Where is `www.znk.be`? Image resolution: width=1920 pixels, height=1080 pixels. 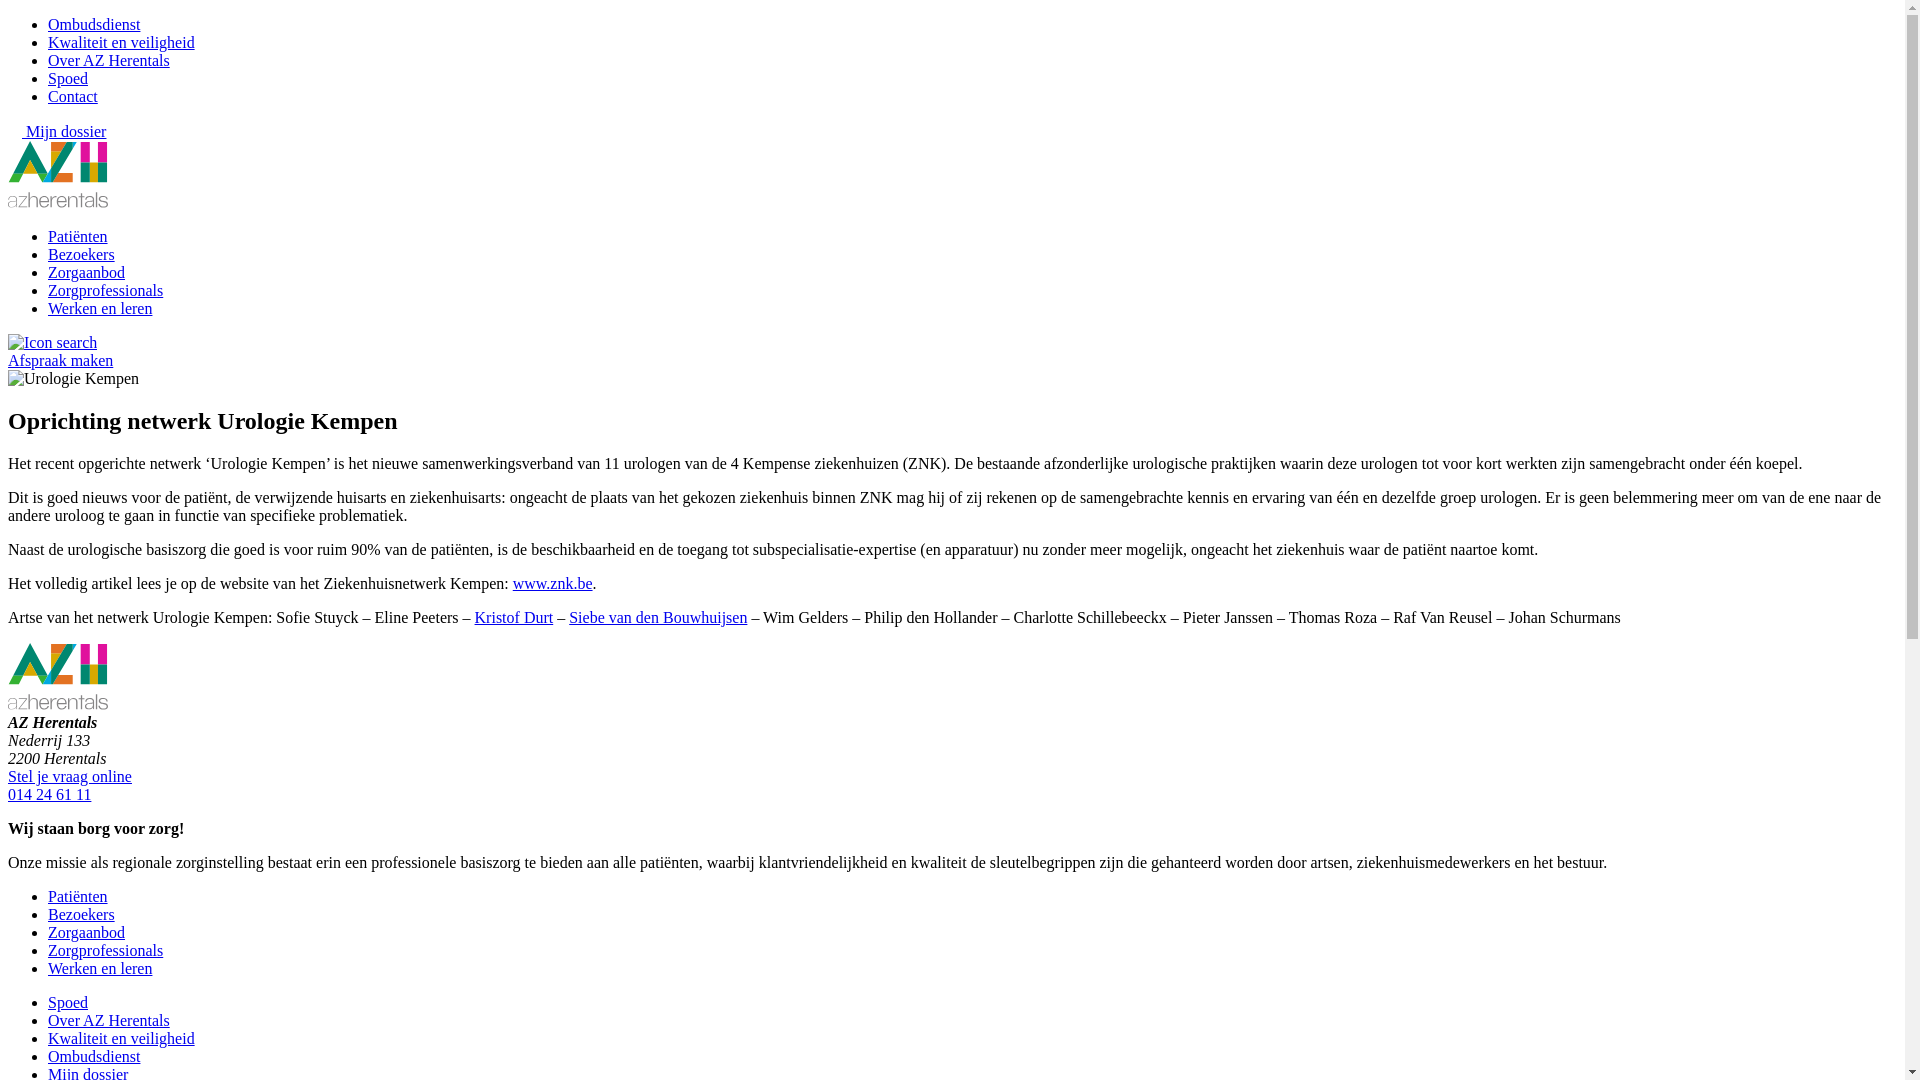 www.znk.be is located at coordinates (553, 584).